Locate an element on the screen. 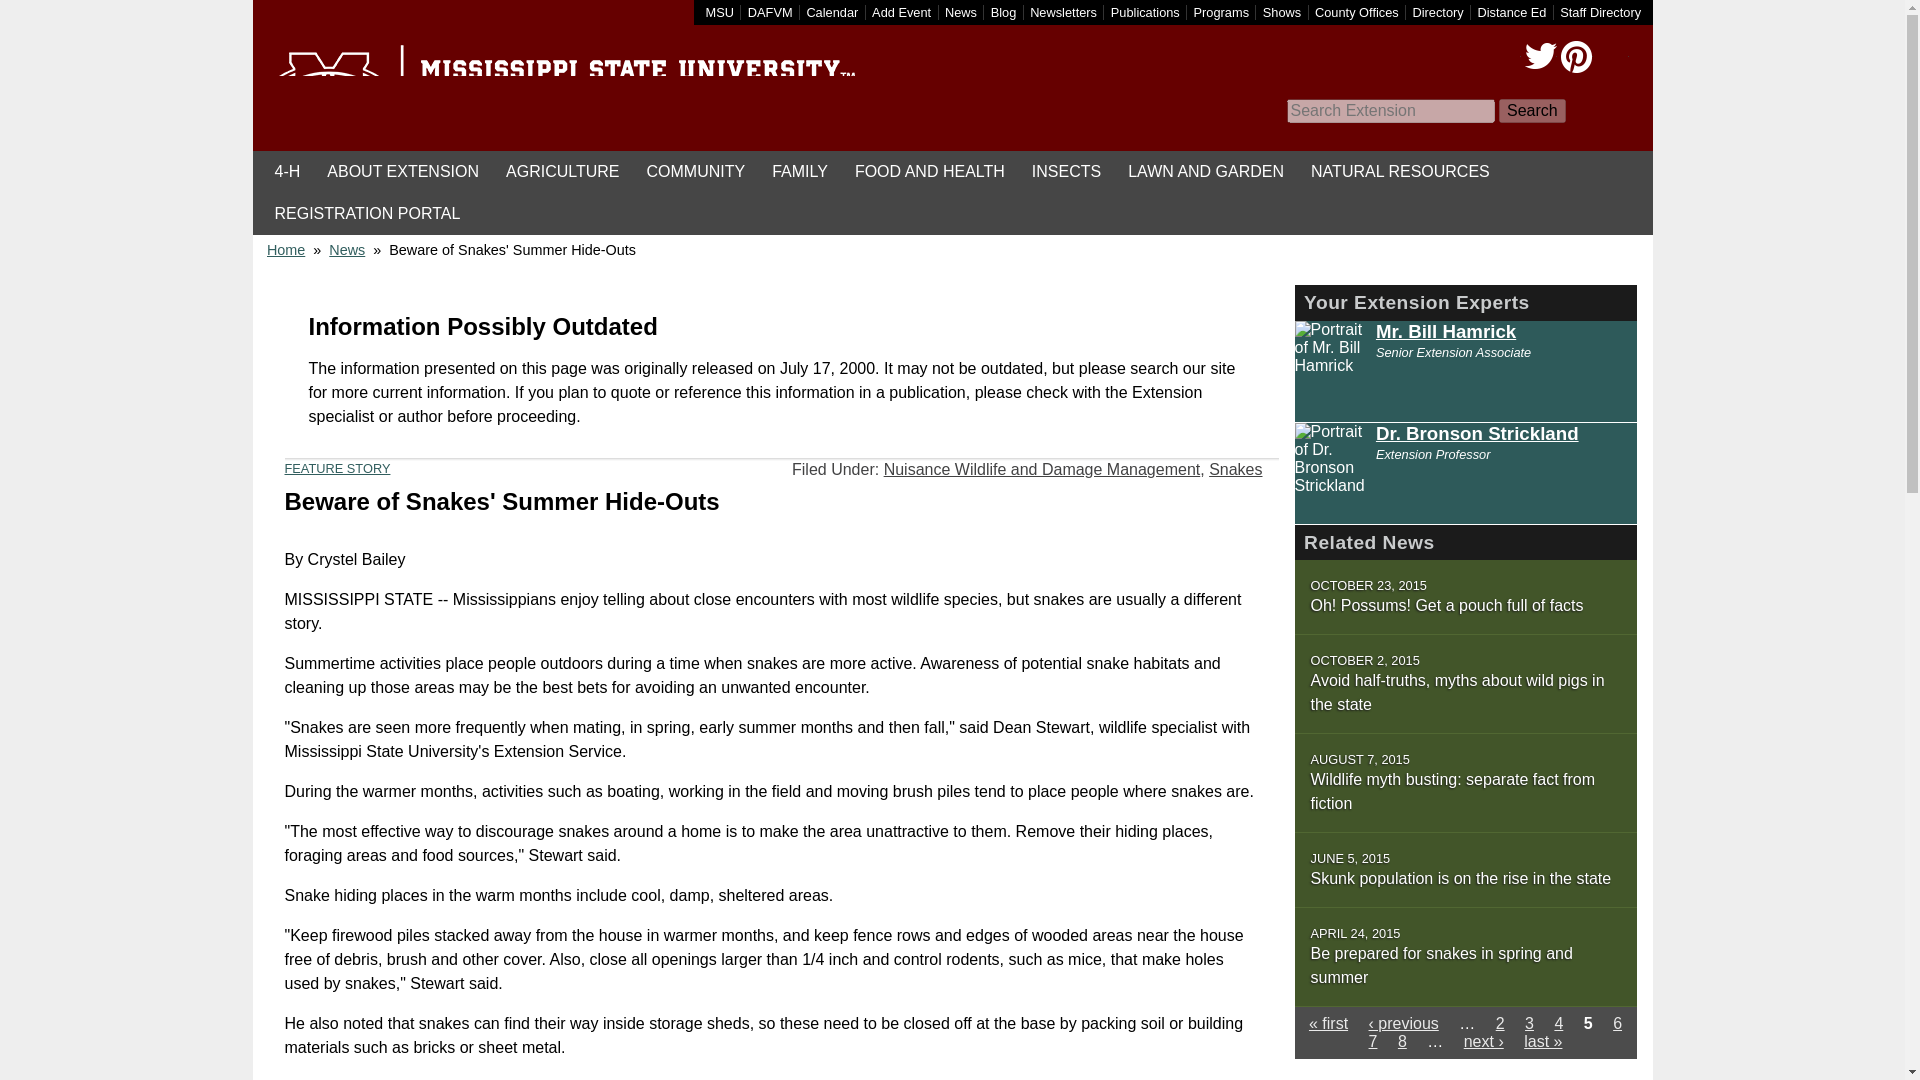 The width and height of the screenshot is (1920, 1080). Distance Ed is located at coordinates (1510, 12).